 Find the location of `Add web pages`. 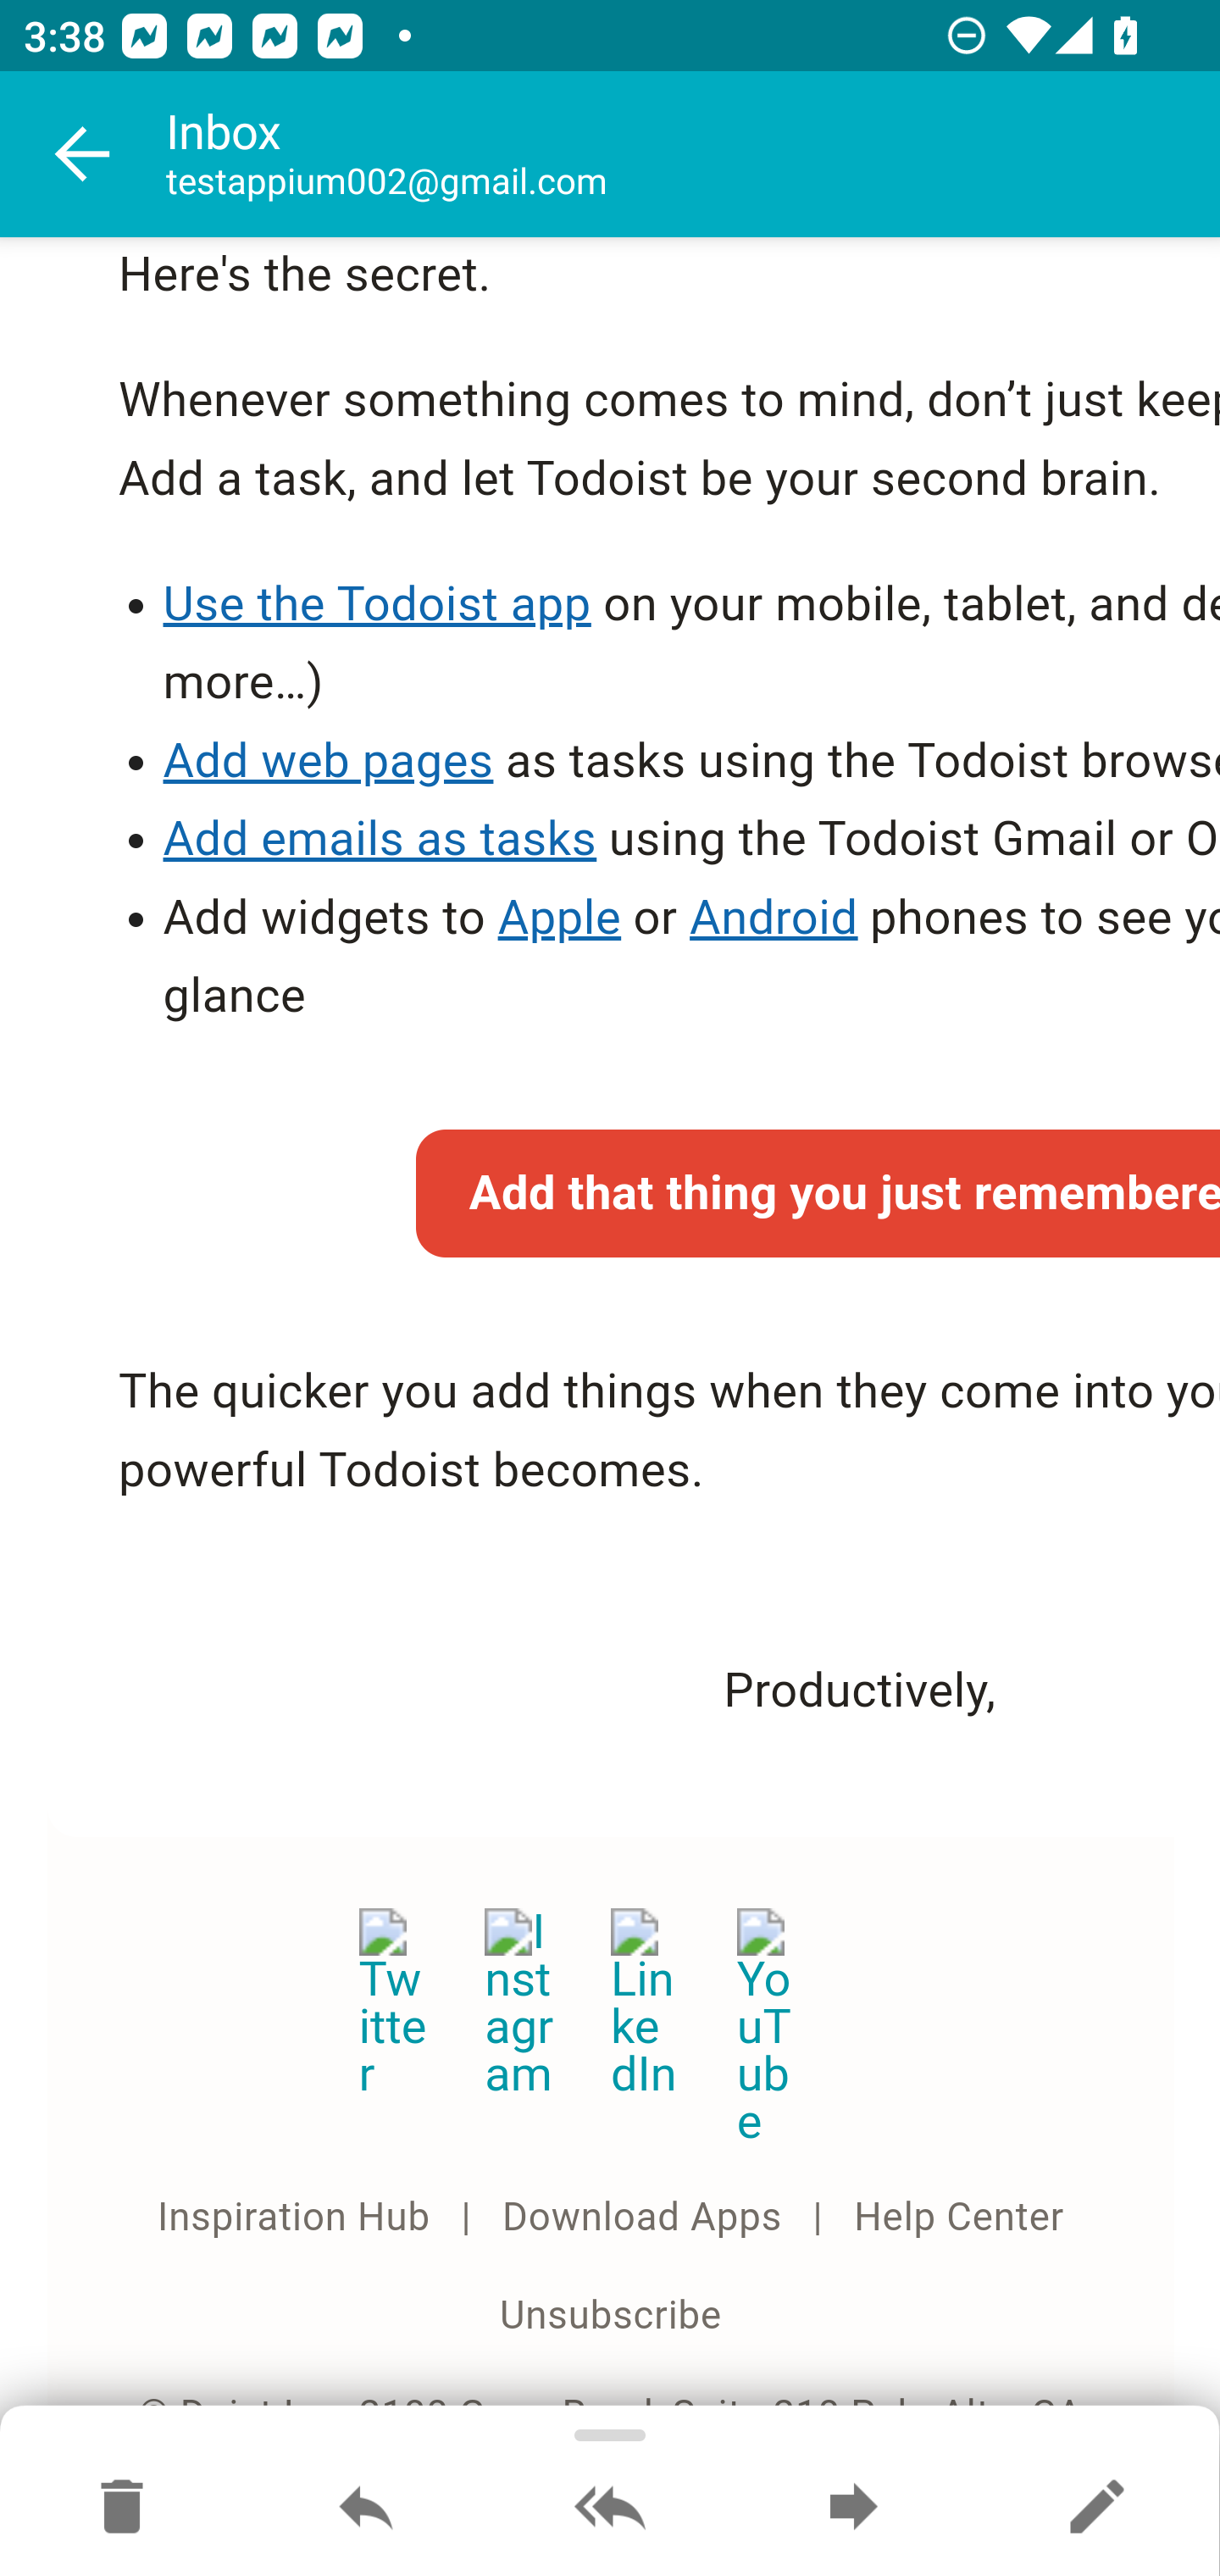

Add web pages is located at coordinates (327, 761).